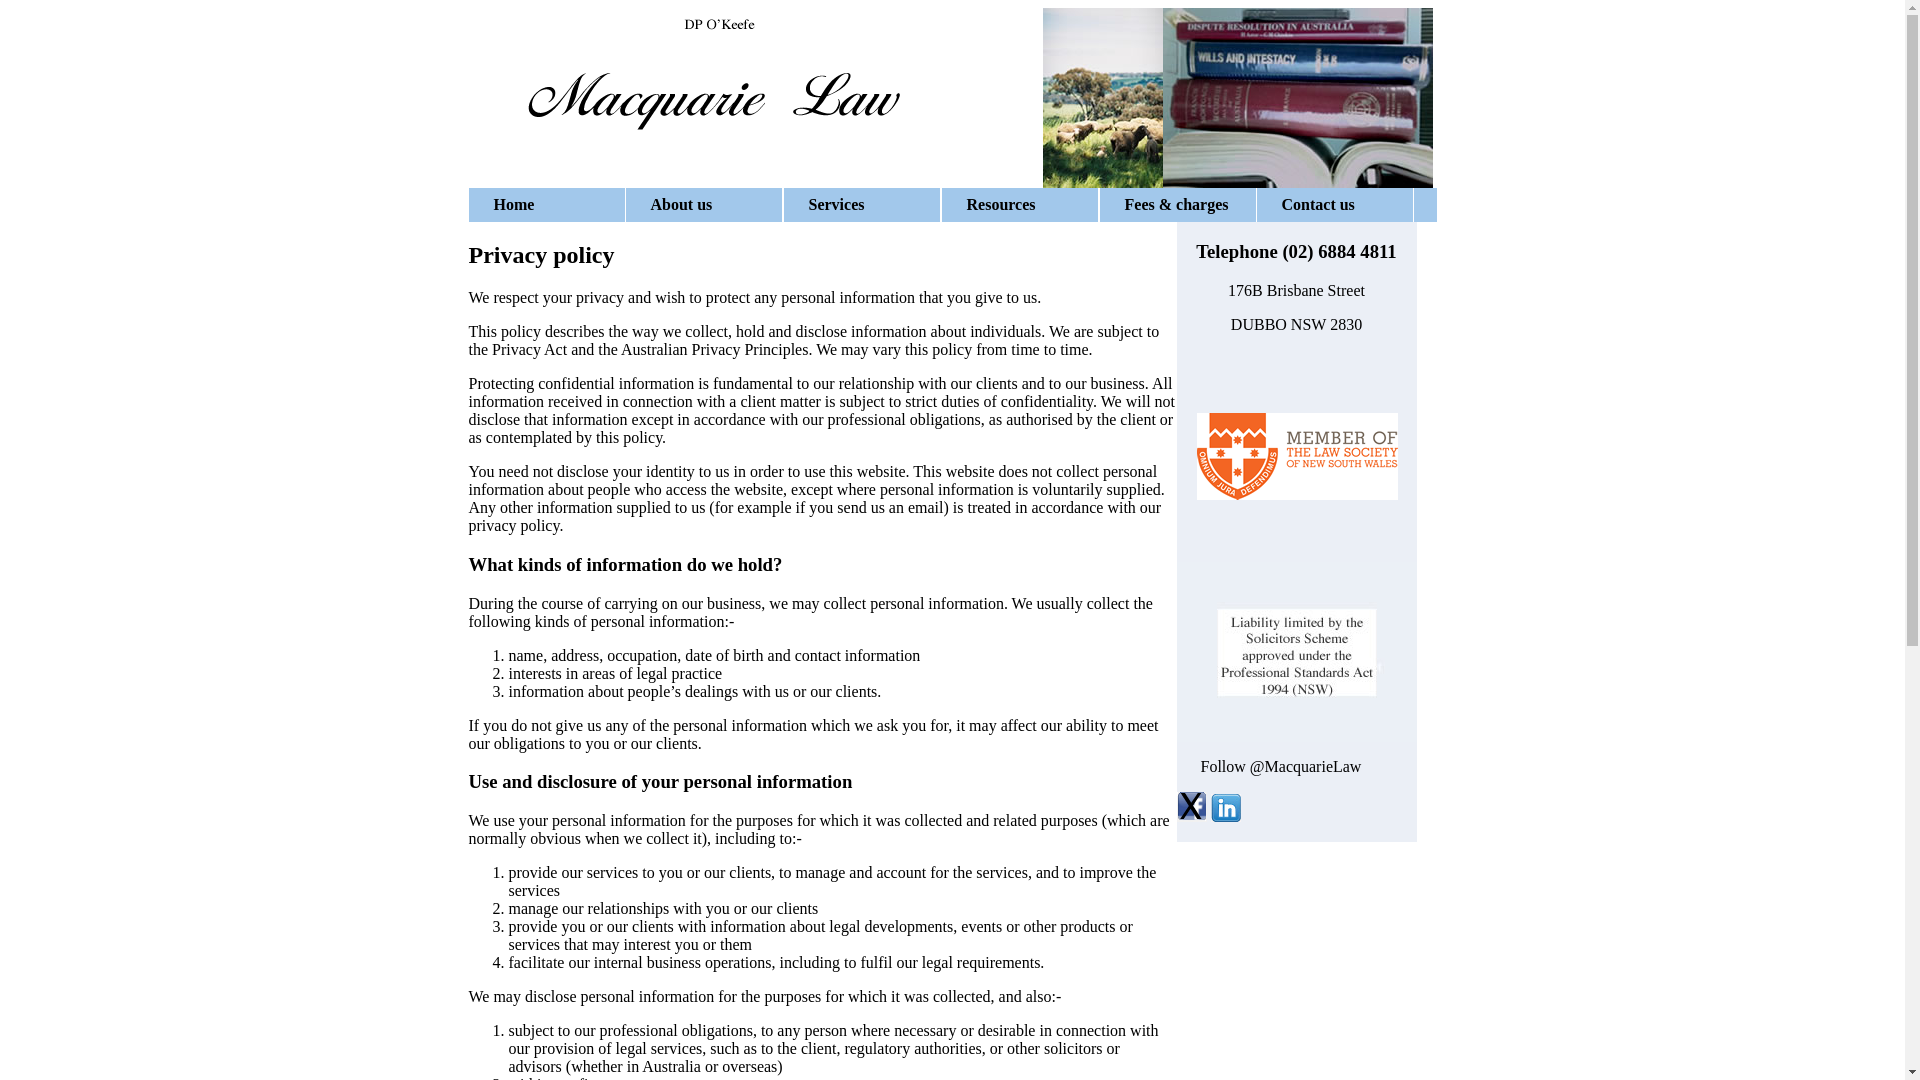 This screenshot has width=1920, height=1080. What do you see at coordinates (1334, 205) in the screenshot?
I see `Contact us` at bounding box center [1334, 205].